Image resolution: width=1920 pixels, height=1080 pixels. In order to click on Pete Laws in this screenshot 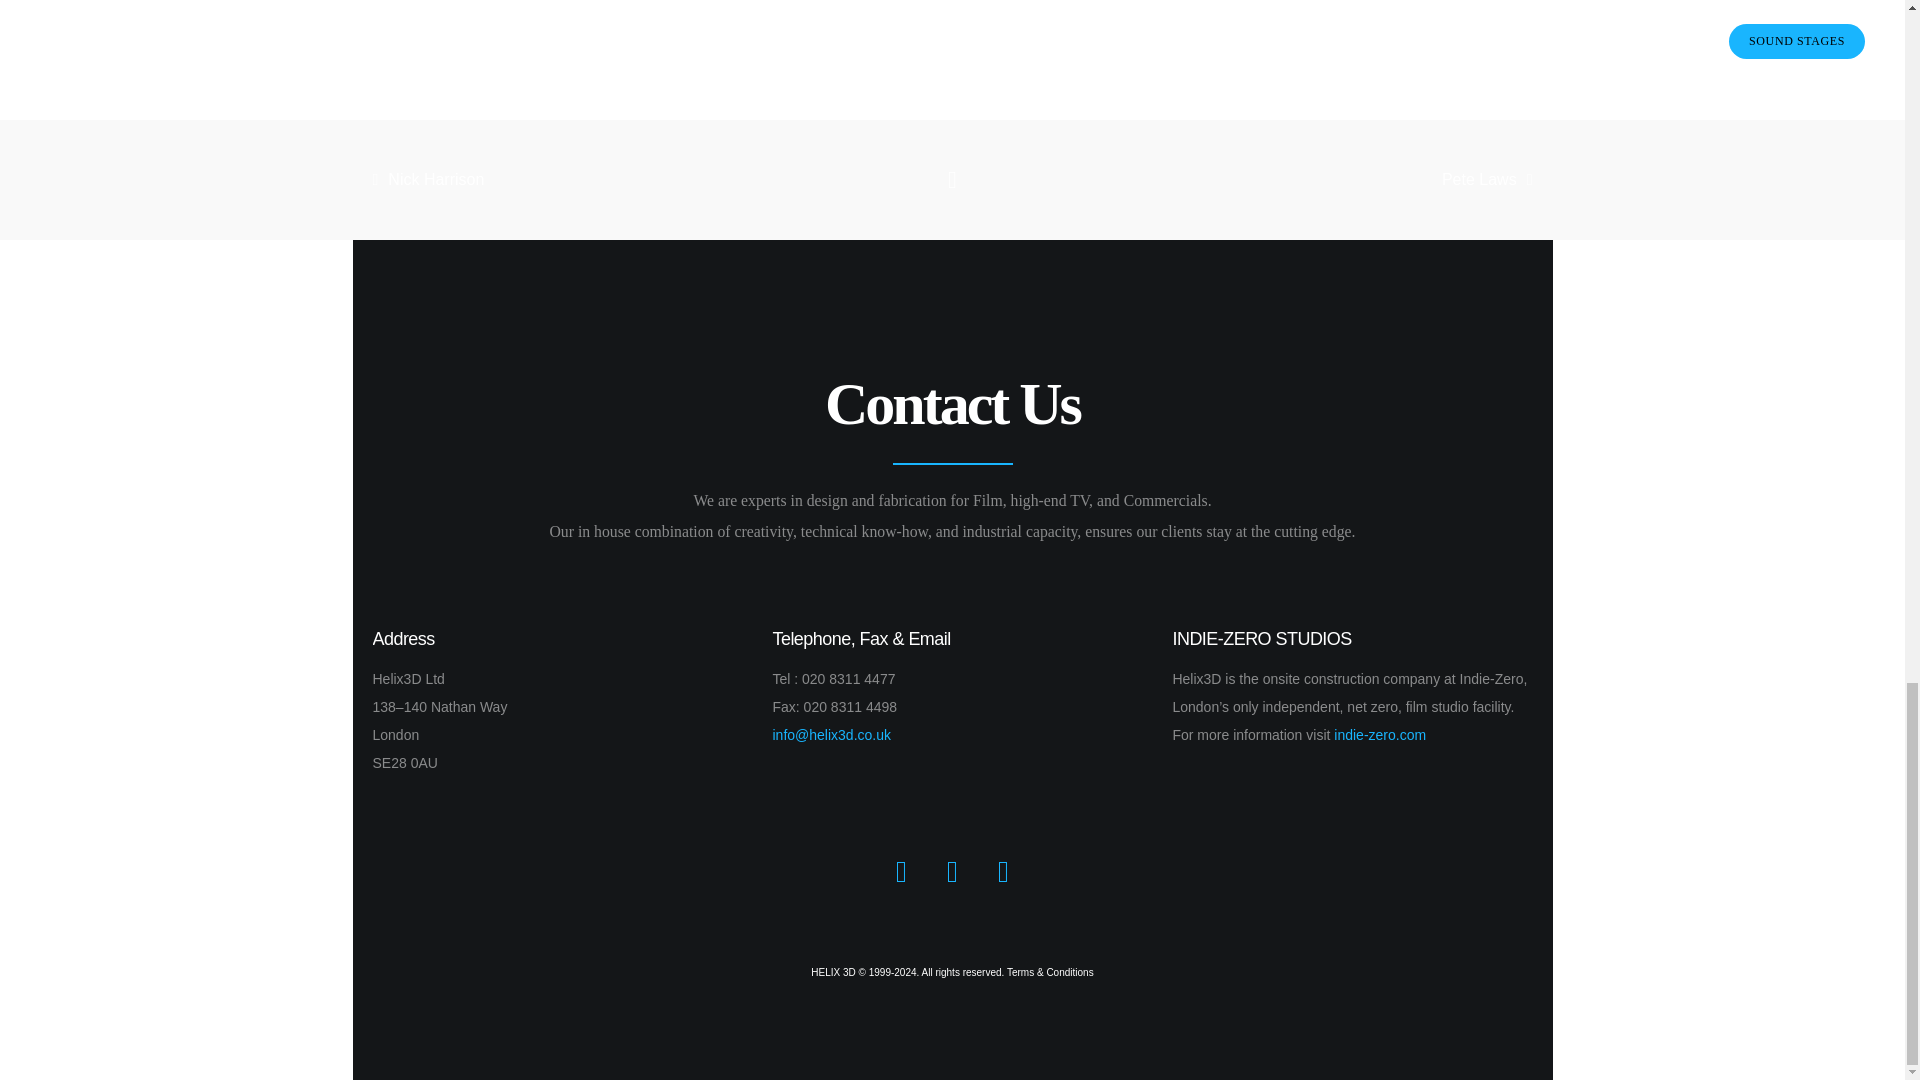, I will do `click(1346, 179)`.